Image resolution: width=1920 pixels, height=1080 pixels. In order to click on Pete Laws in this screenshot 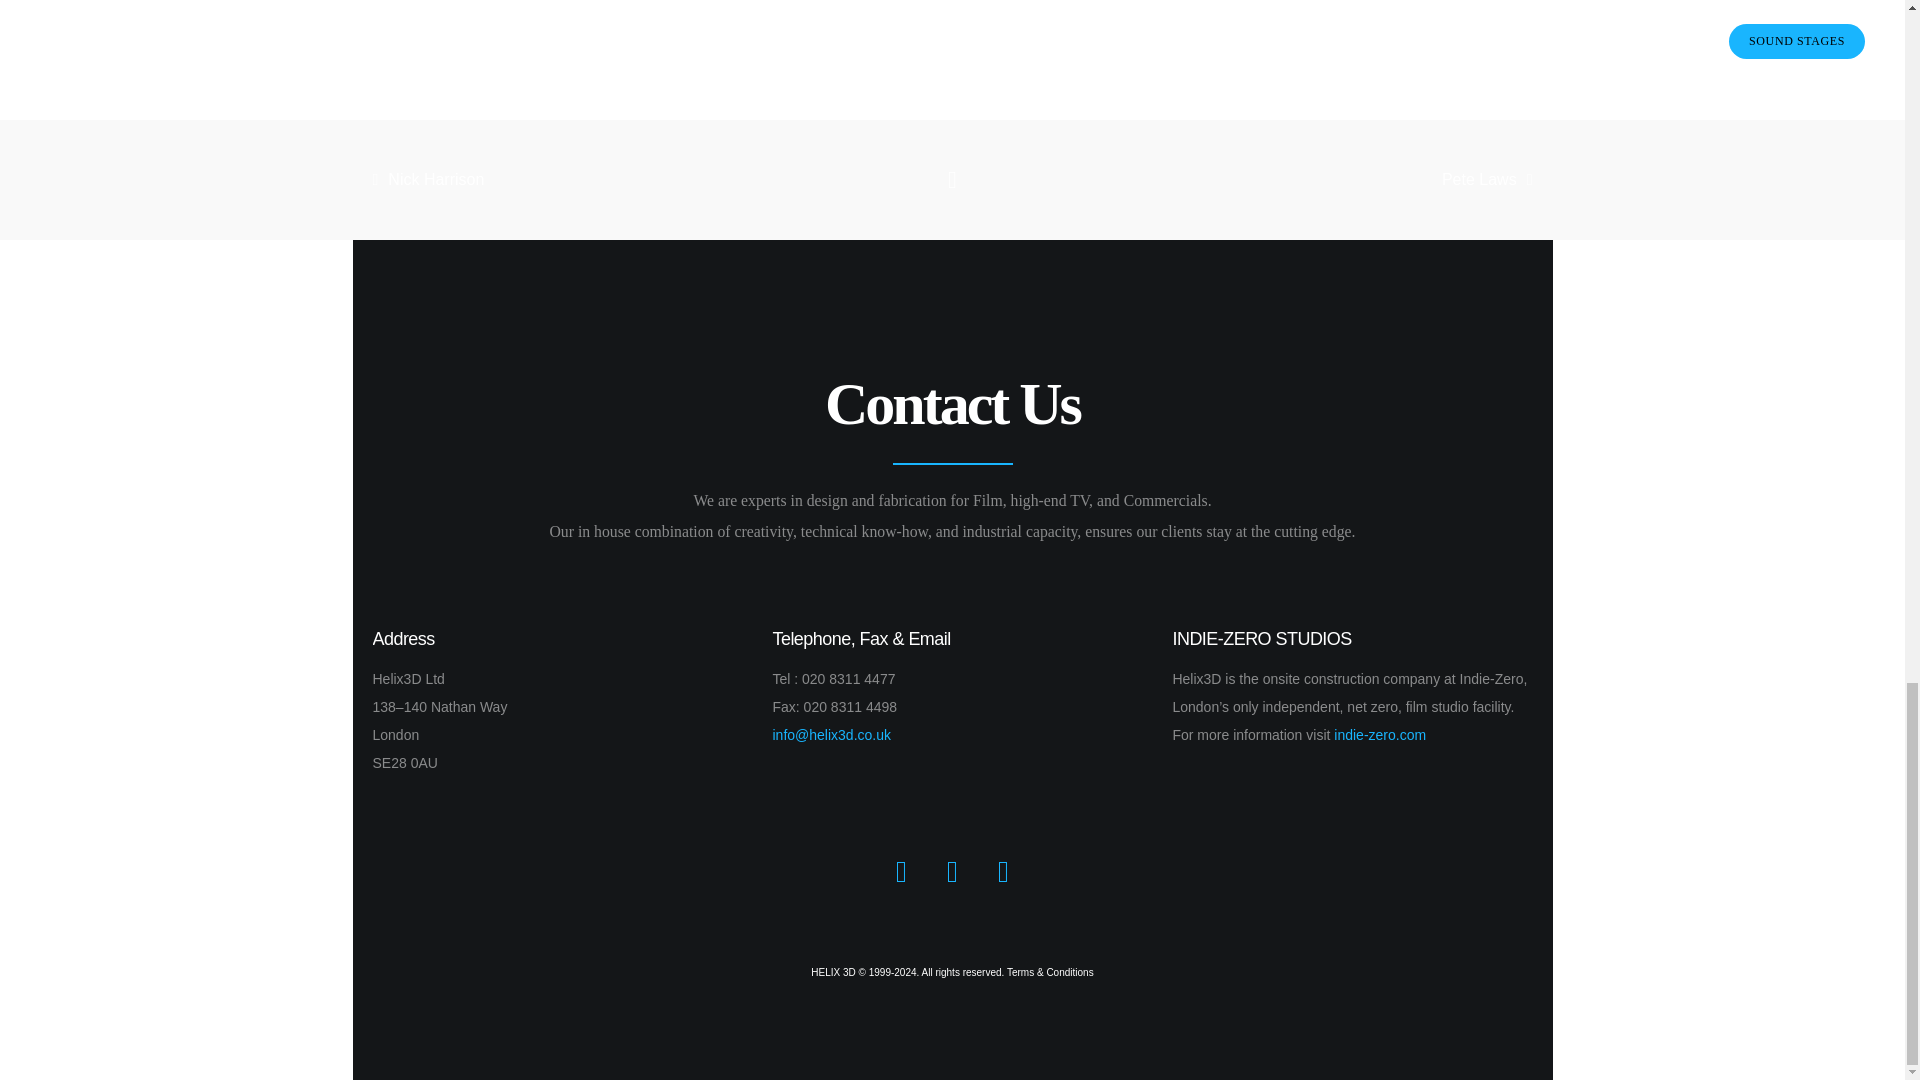, I will do `click(1346, 179)`.